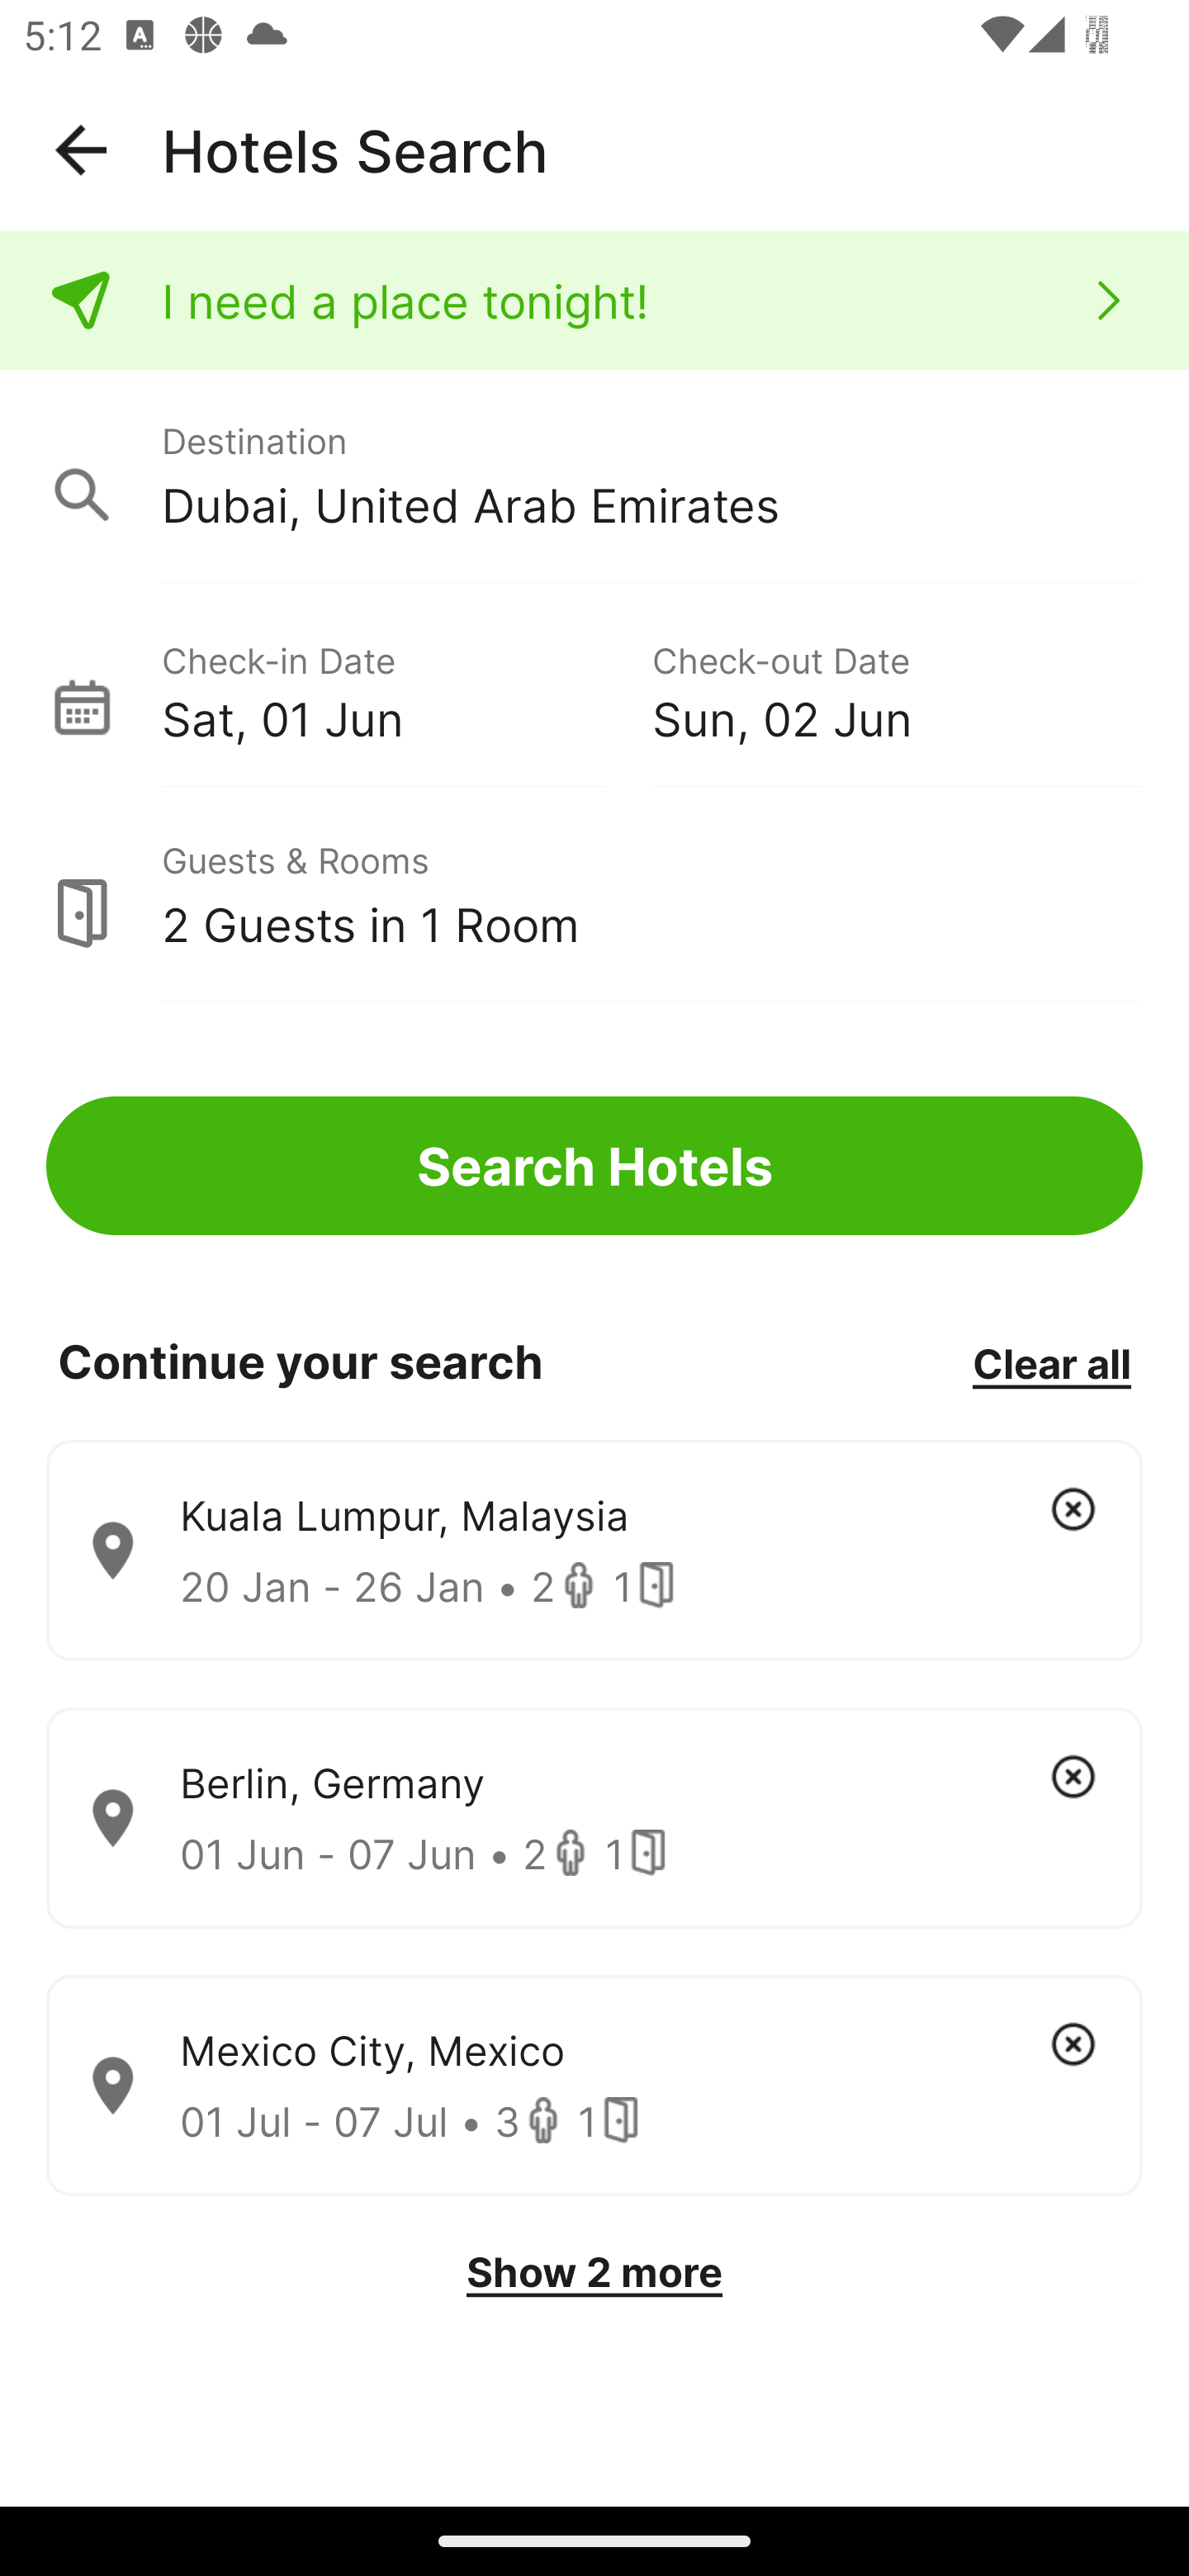 The height and width of the screenshot is (2576, 1189). I want to click on Destination Dubai, United Arab Emirates, so click(594, 477).